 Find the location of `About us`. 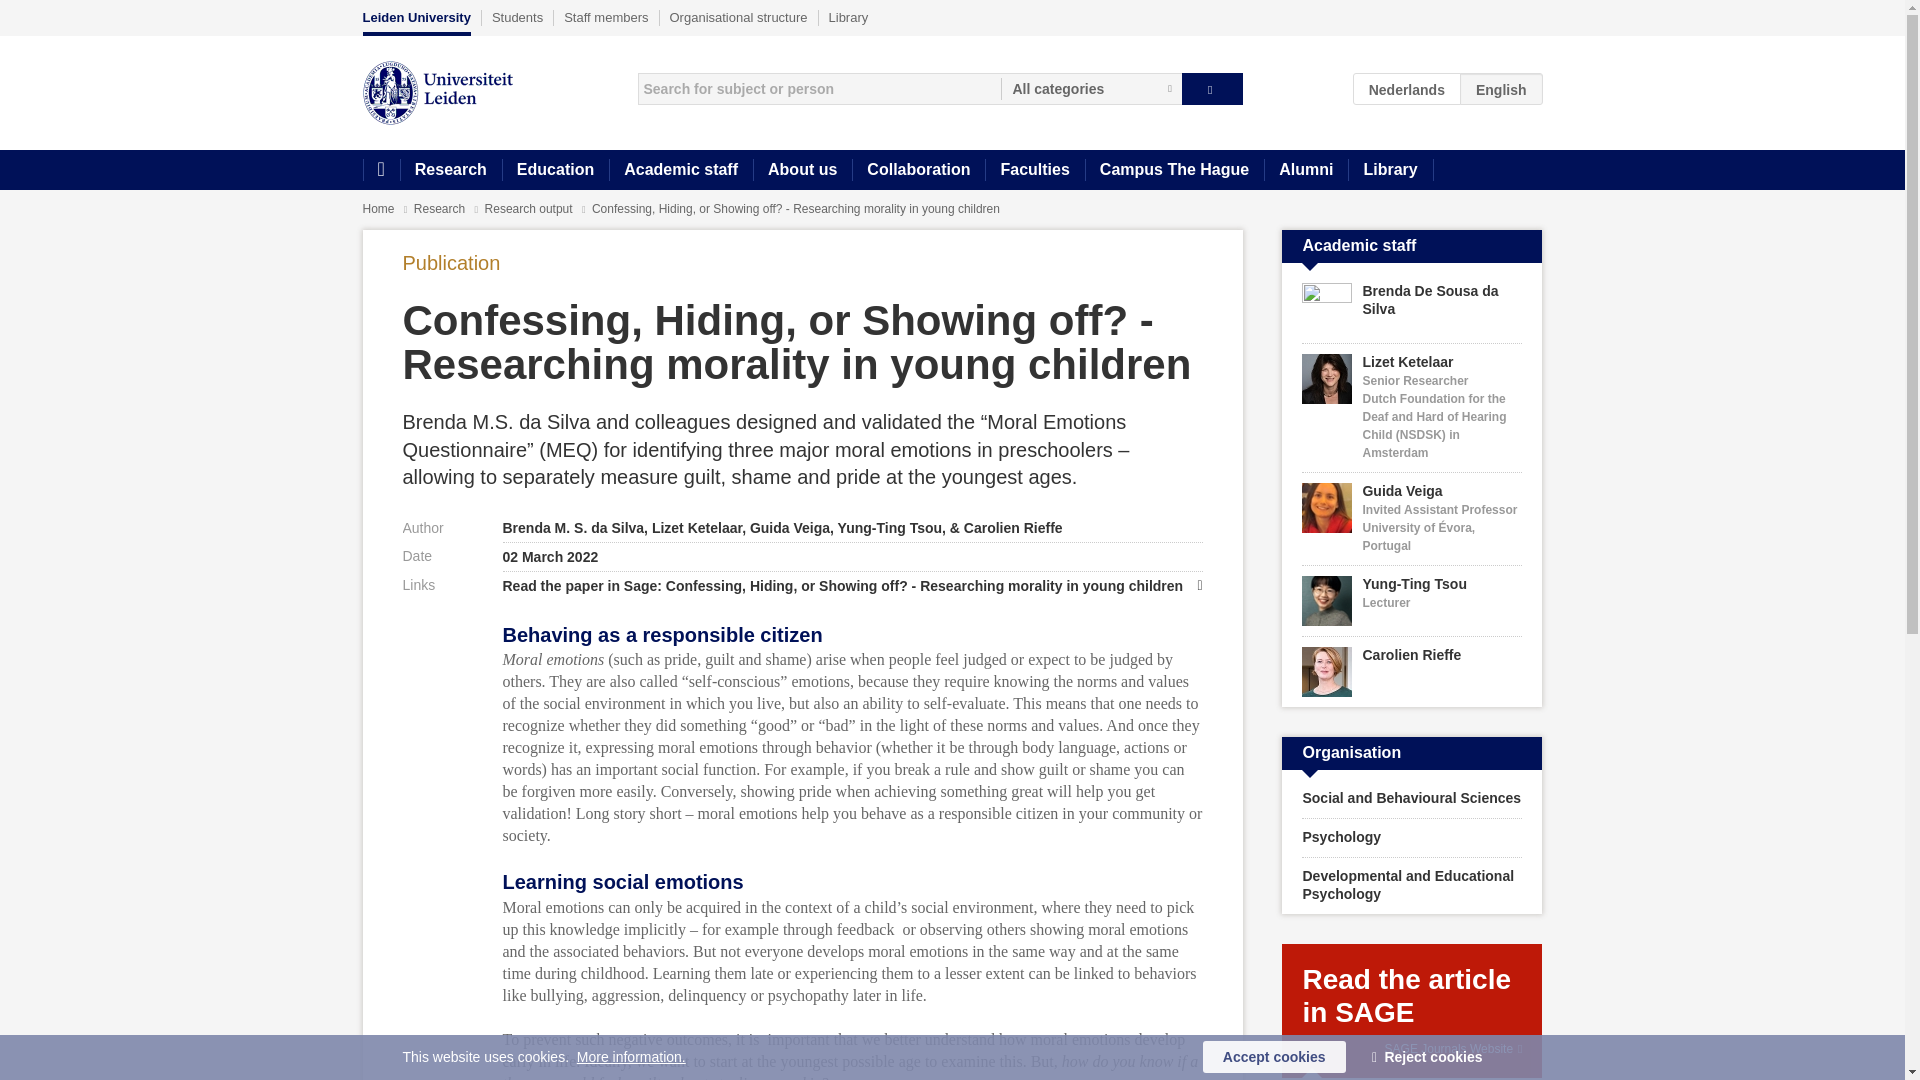

About us is located at coordinates (802, 170).